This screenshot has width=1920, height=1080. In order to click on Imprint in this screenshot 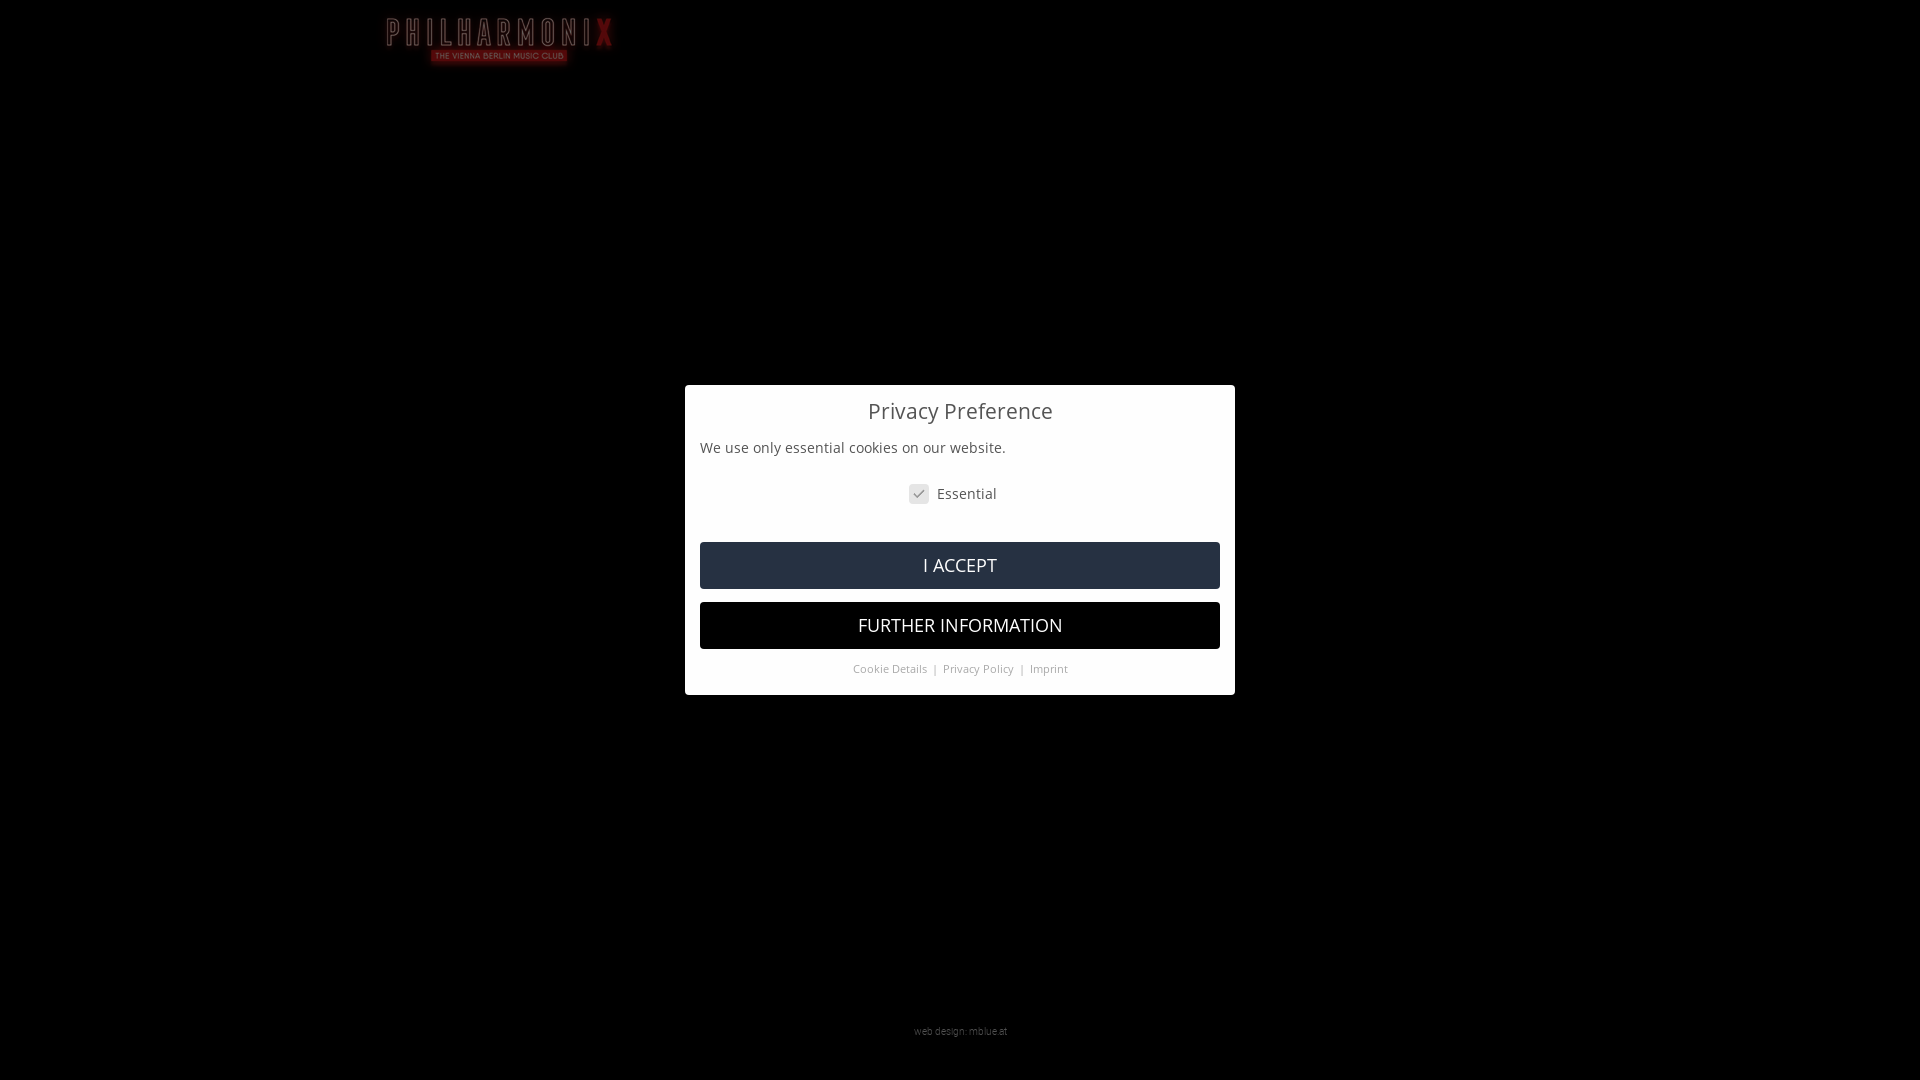, I will do `click(1049, 669)`.